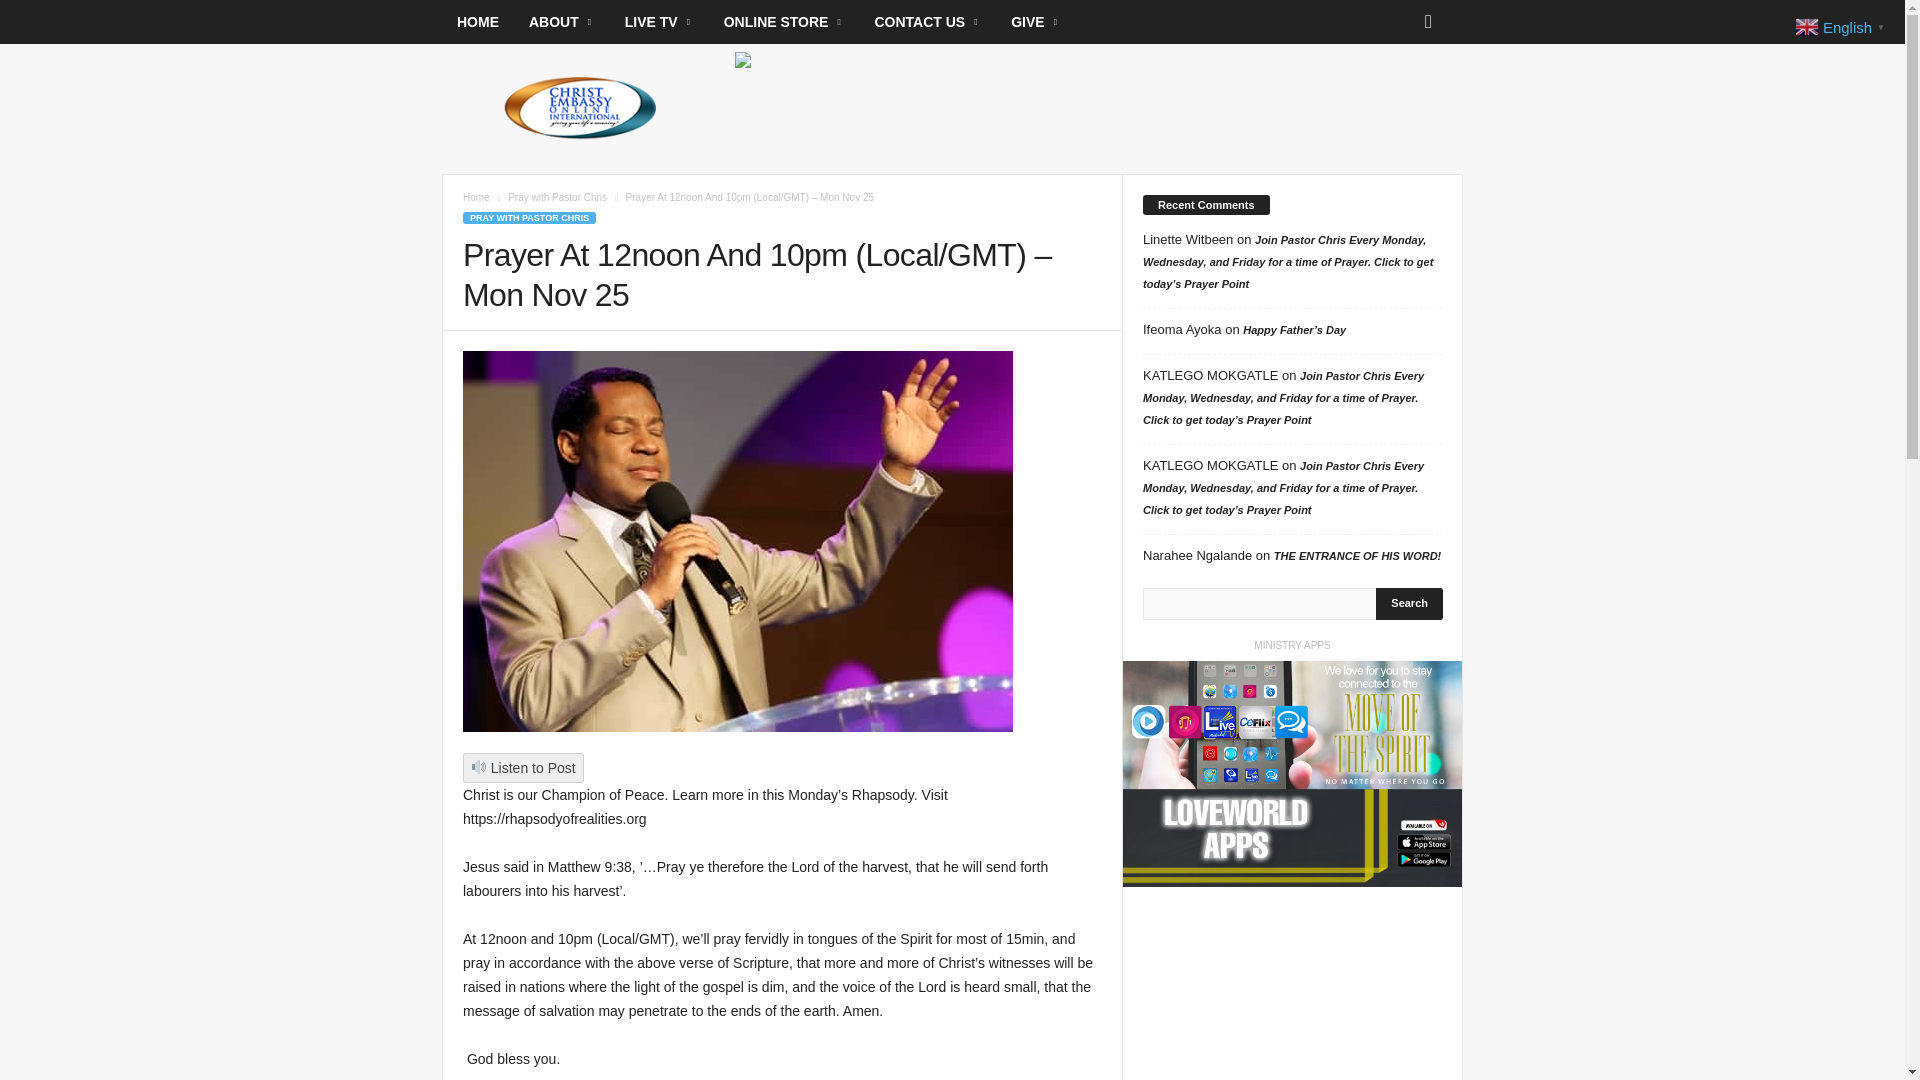 This screenshot has height=1080, width=1920. Describe the element at coordinates (927, 22) in the screenshot. I see `CONTACT US` at that location.